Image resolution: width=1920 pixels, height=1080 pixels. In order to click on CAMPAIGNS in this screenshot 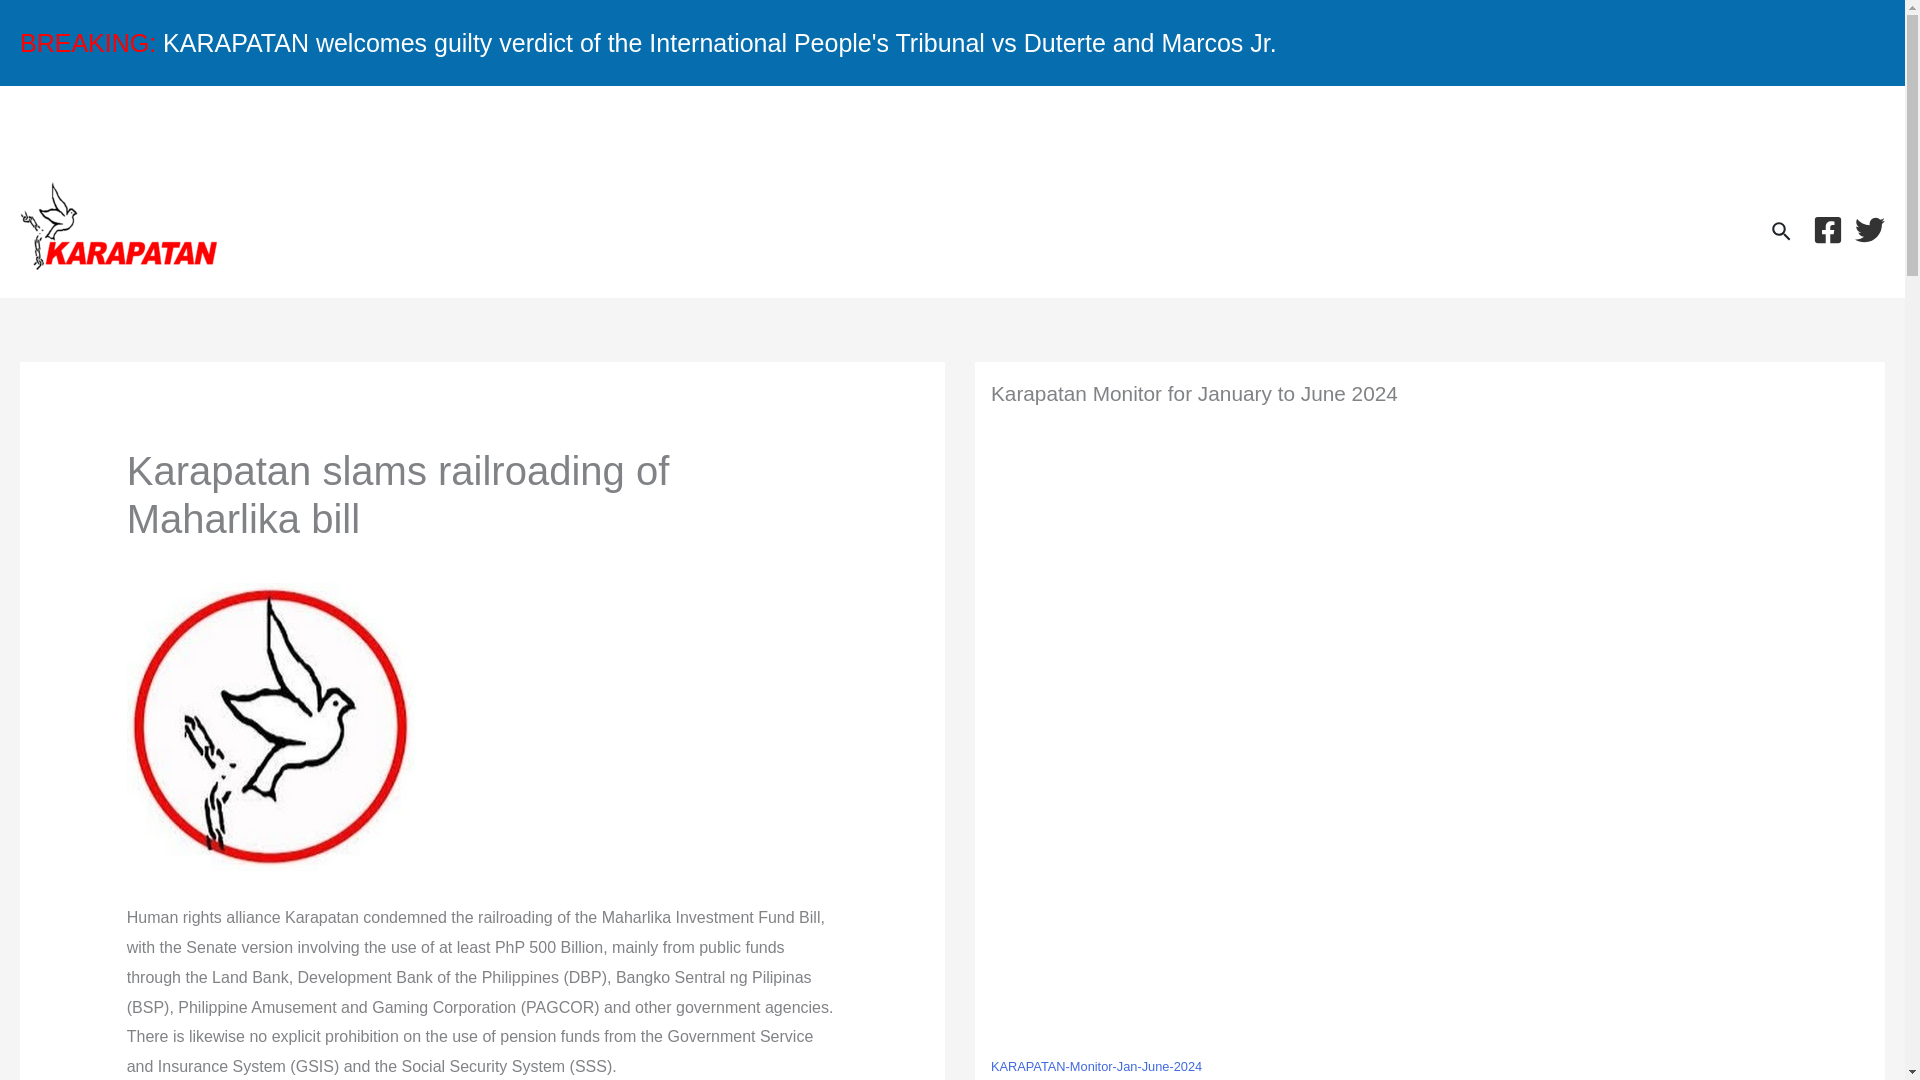, I will do `click(343, 126)`.